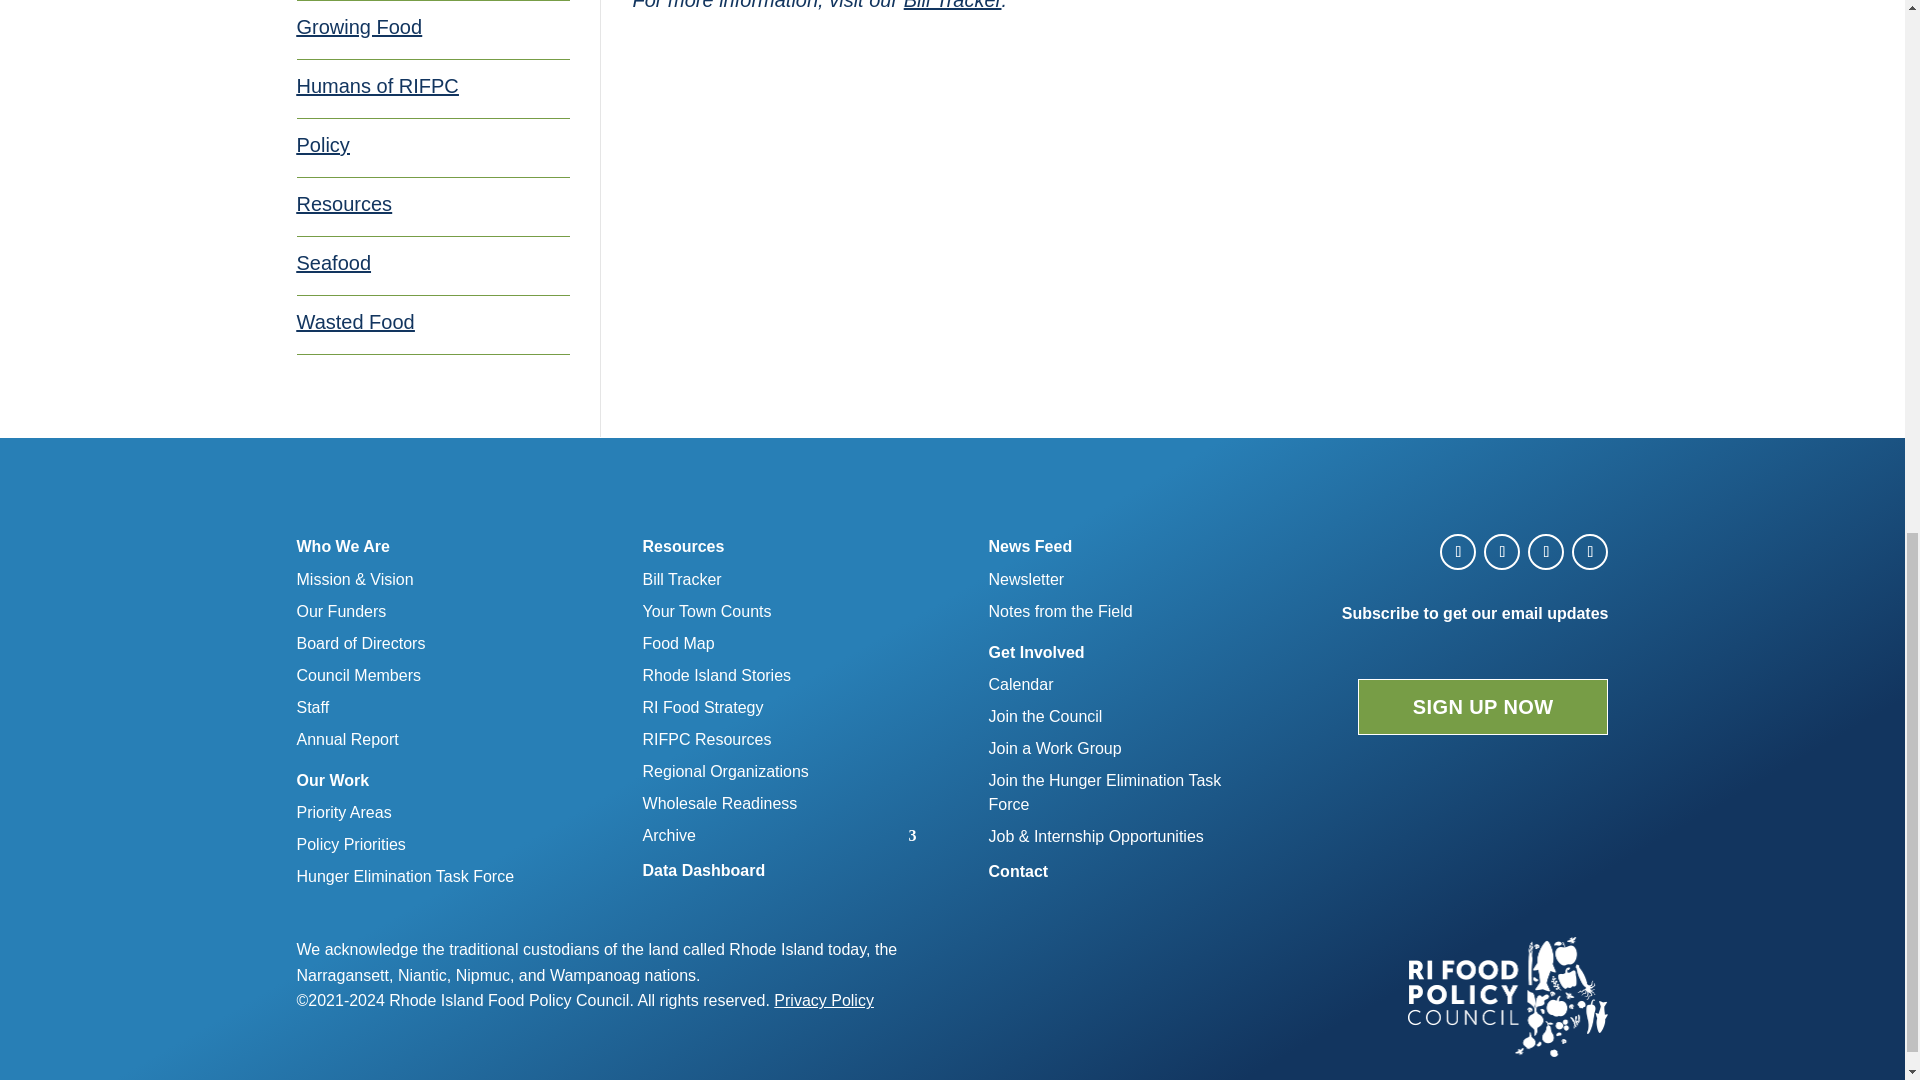 This screenshot has height=1080, width=1920. What do you see at coordinates (1458, 552) in the screenshot?
I see `Follow on Facebook` at bounding box center [1458, 552].